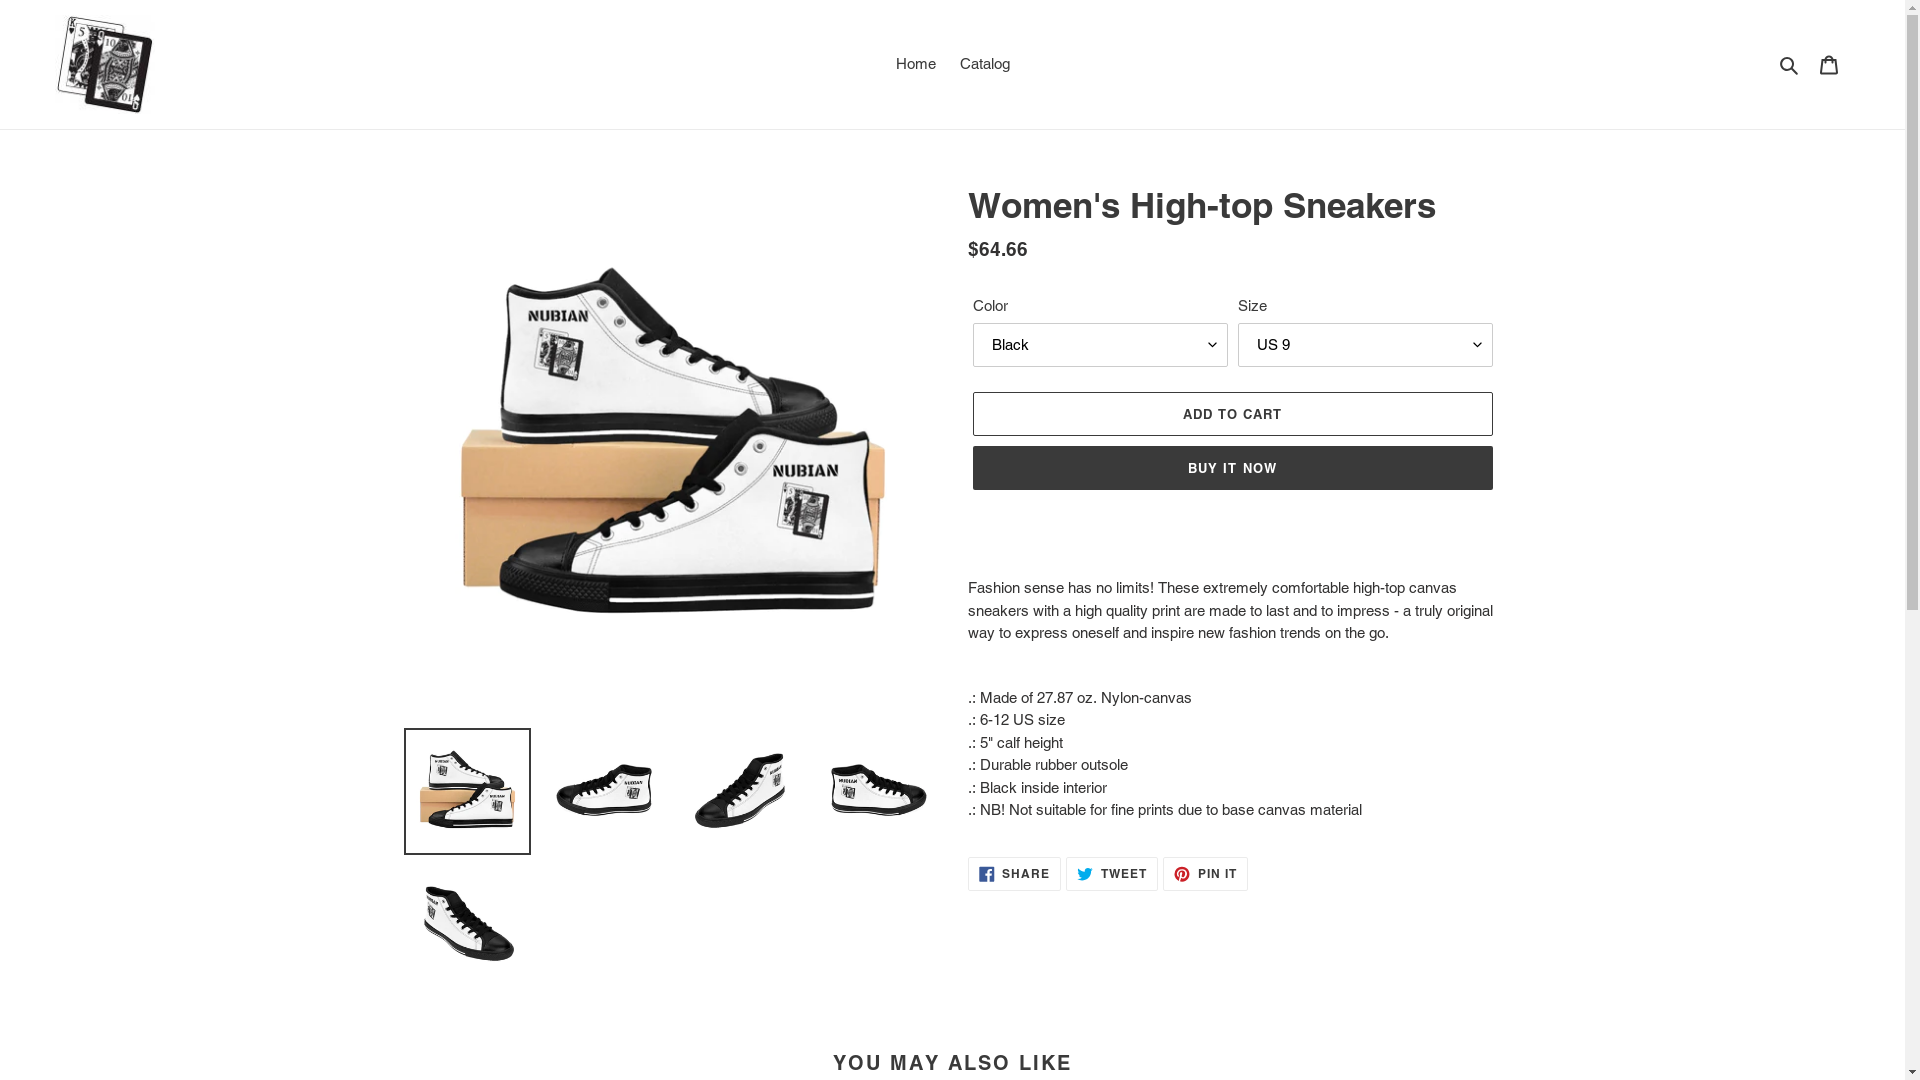 This screenshot has width=1920, height=1080. What do you see at coordinates (1015, 874) in the screenshot?
I see `SHARE
SHARE ON FACEBOOK` at bounding box center [1015, 874].